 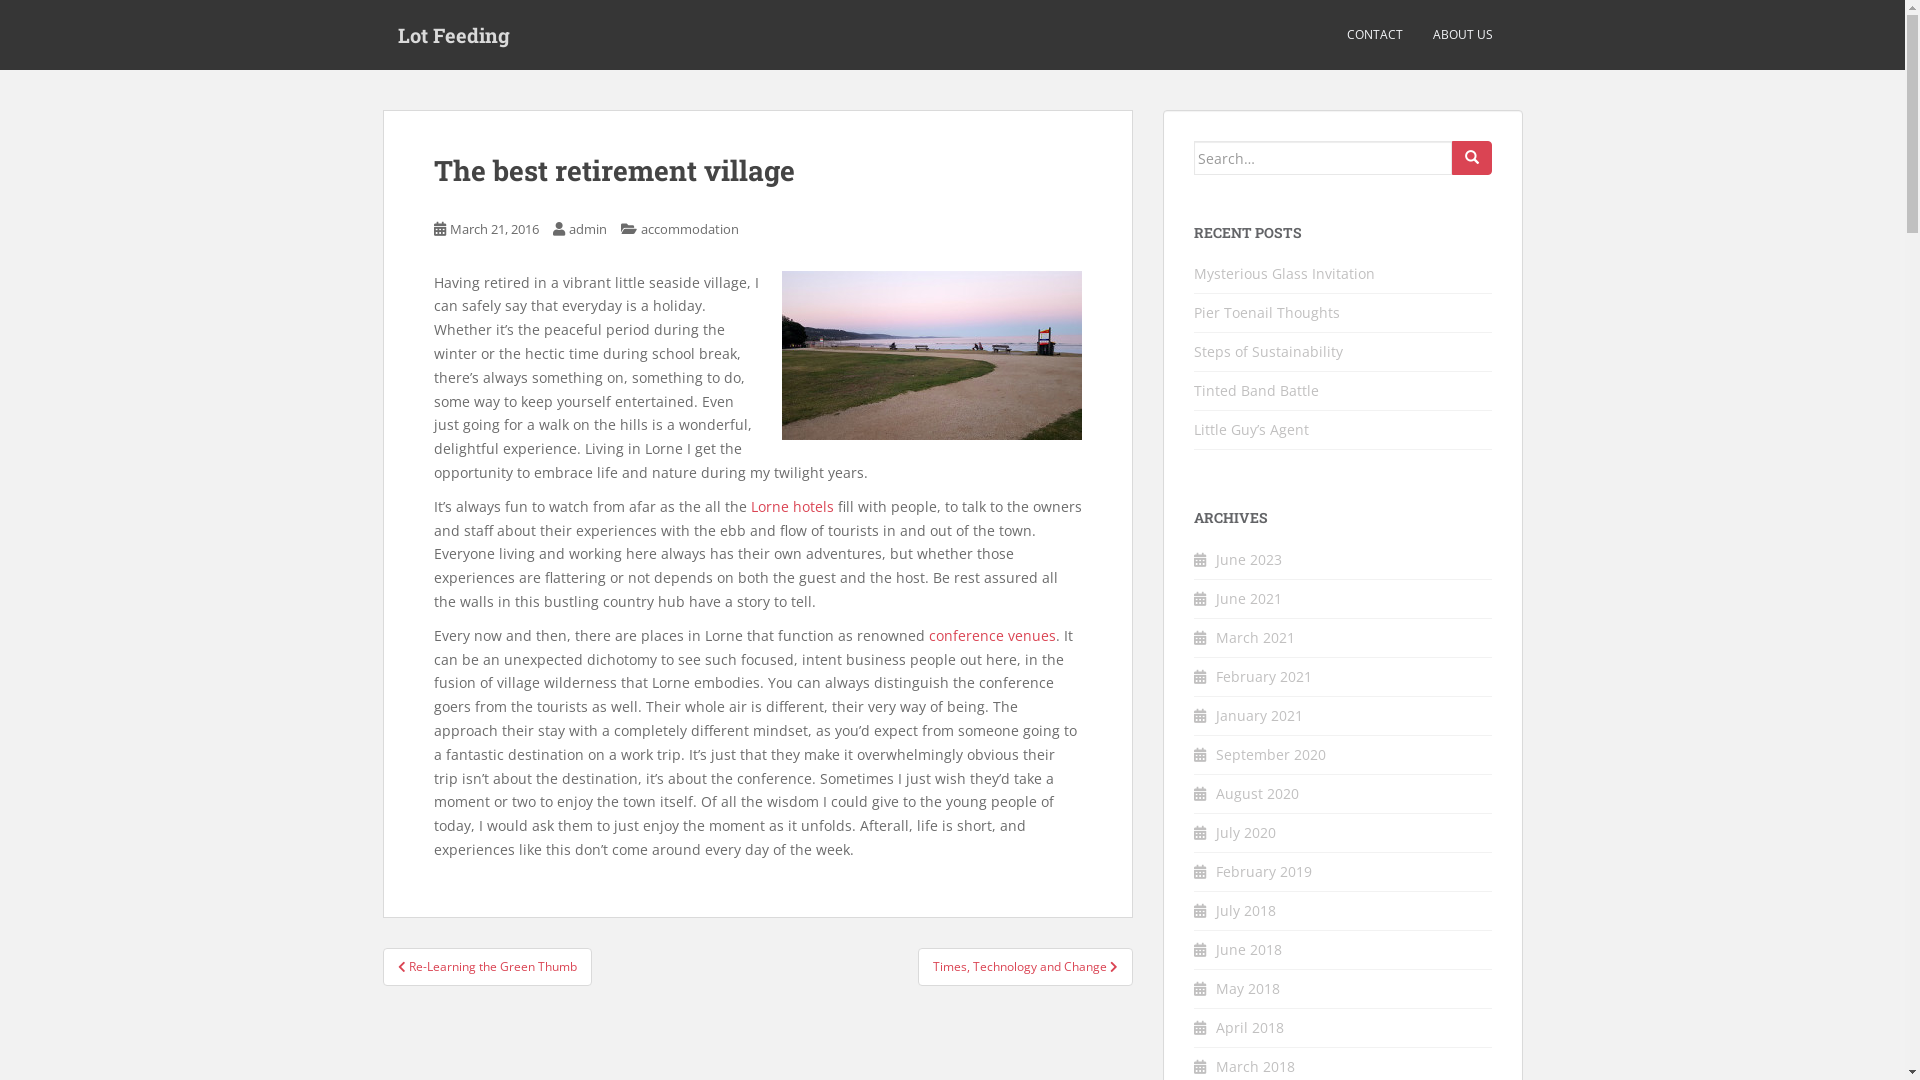 What do you see at coordinates (792, 506) in the screenshot?
I see `Lorne hotels` at bounding box center [792, 506].